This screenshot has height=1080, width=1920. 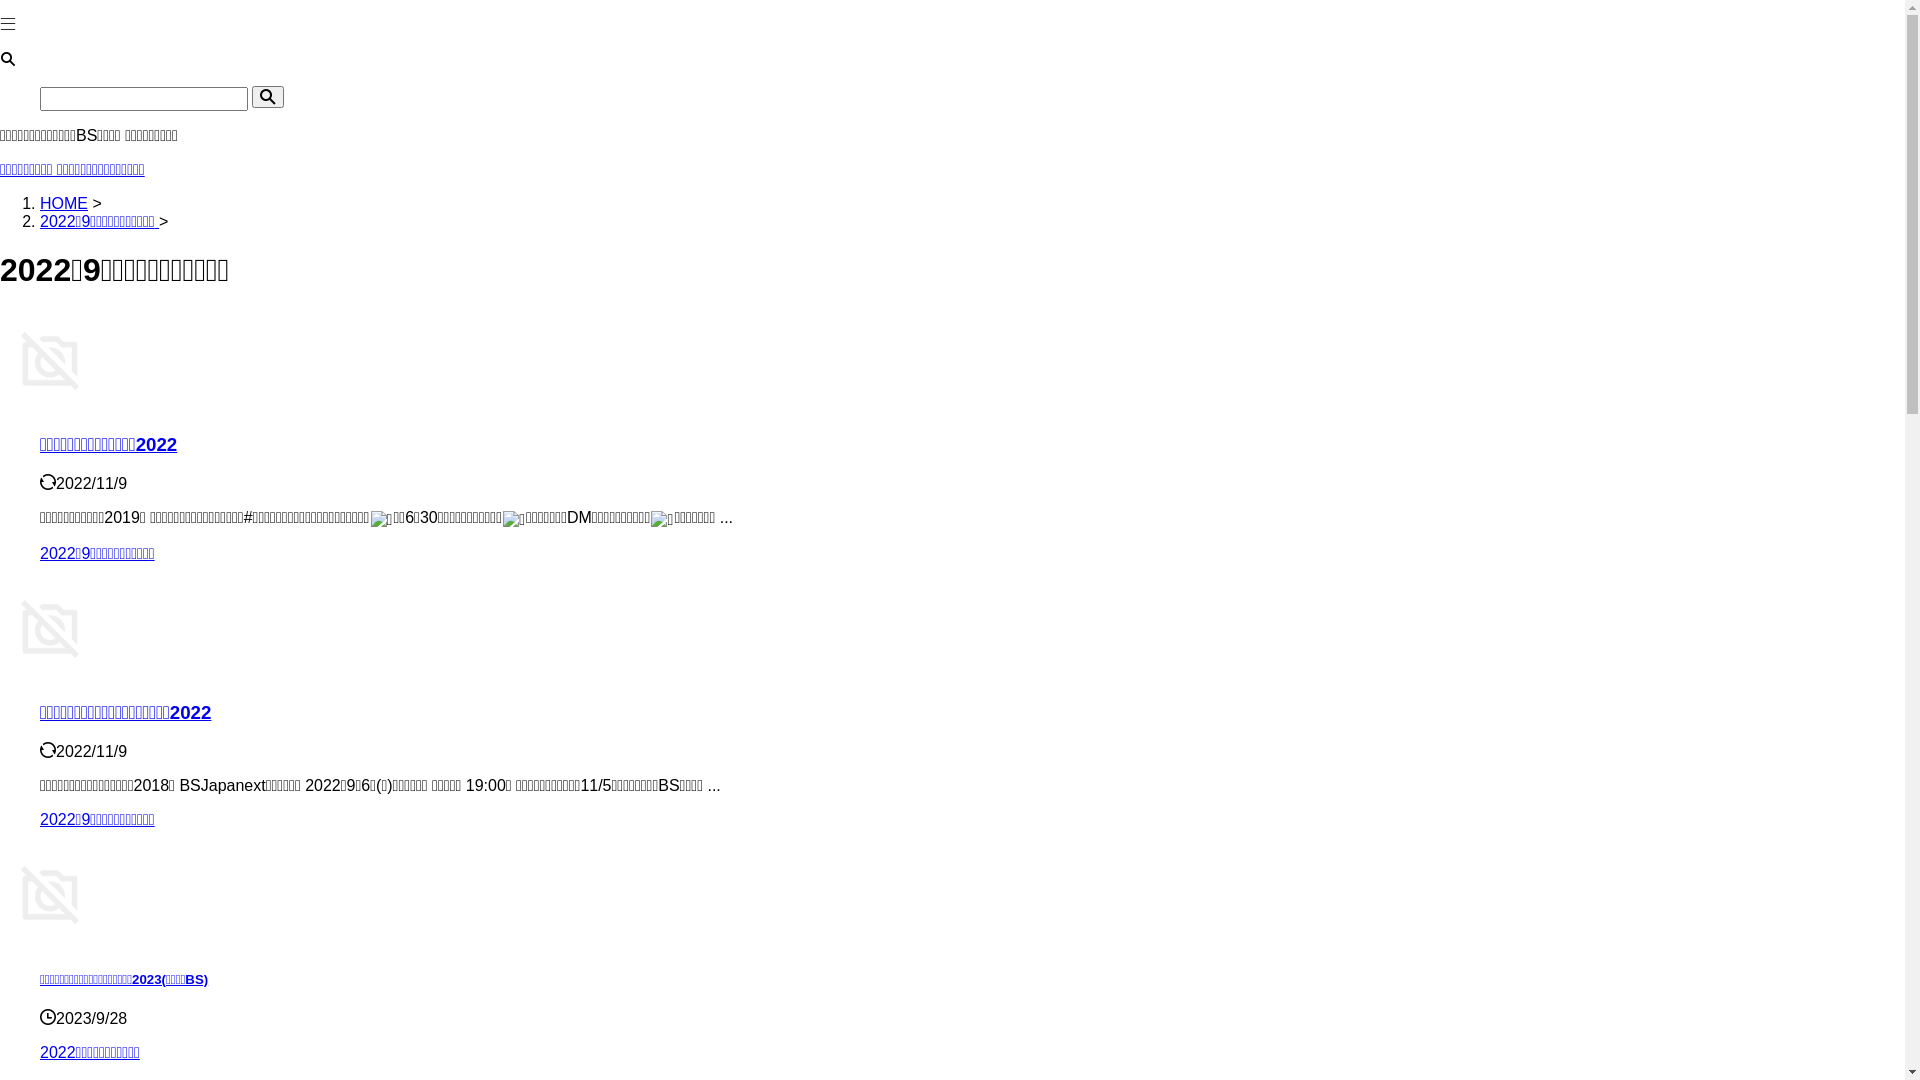 I want to click on no image, so click(x=50, y=895).